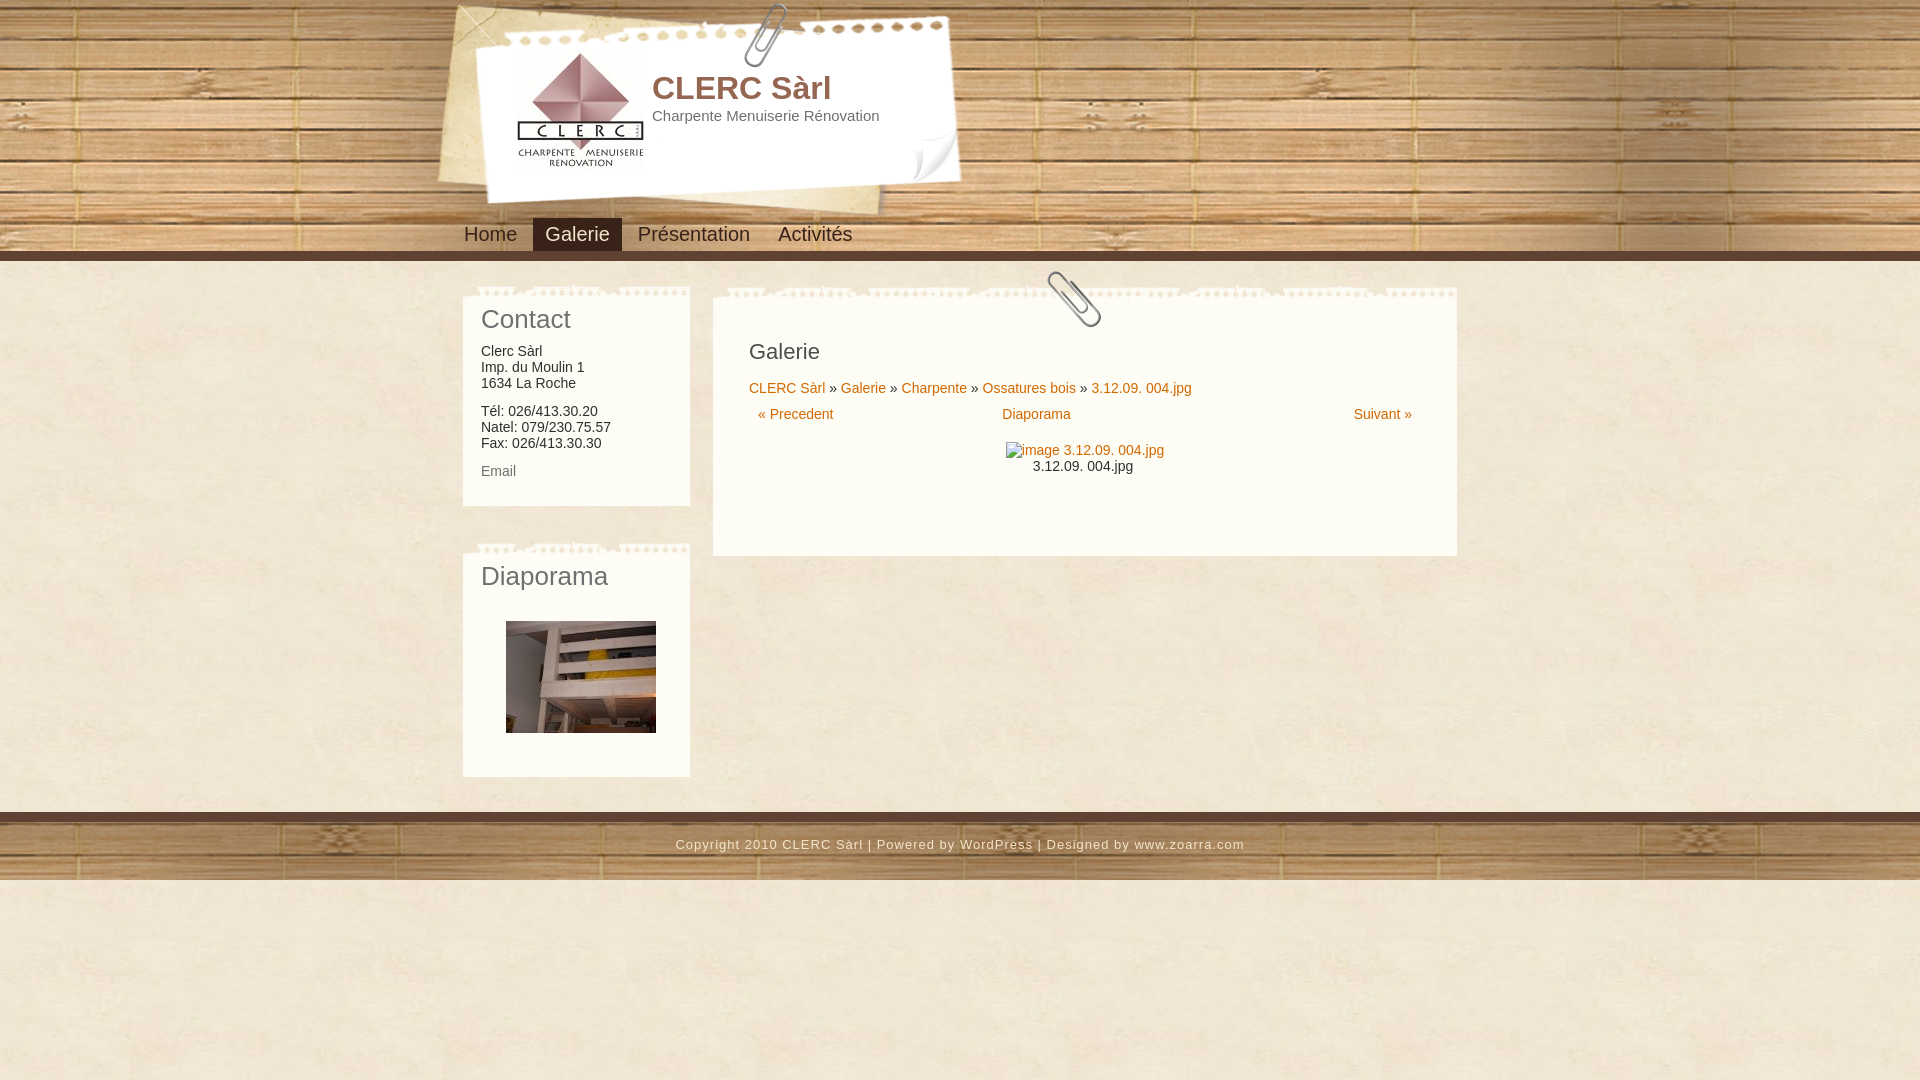 This screenshot has height=1080, width=1920. I want to click on Diaporama, so click(1036, 414).